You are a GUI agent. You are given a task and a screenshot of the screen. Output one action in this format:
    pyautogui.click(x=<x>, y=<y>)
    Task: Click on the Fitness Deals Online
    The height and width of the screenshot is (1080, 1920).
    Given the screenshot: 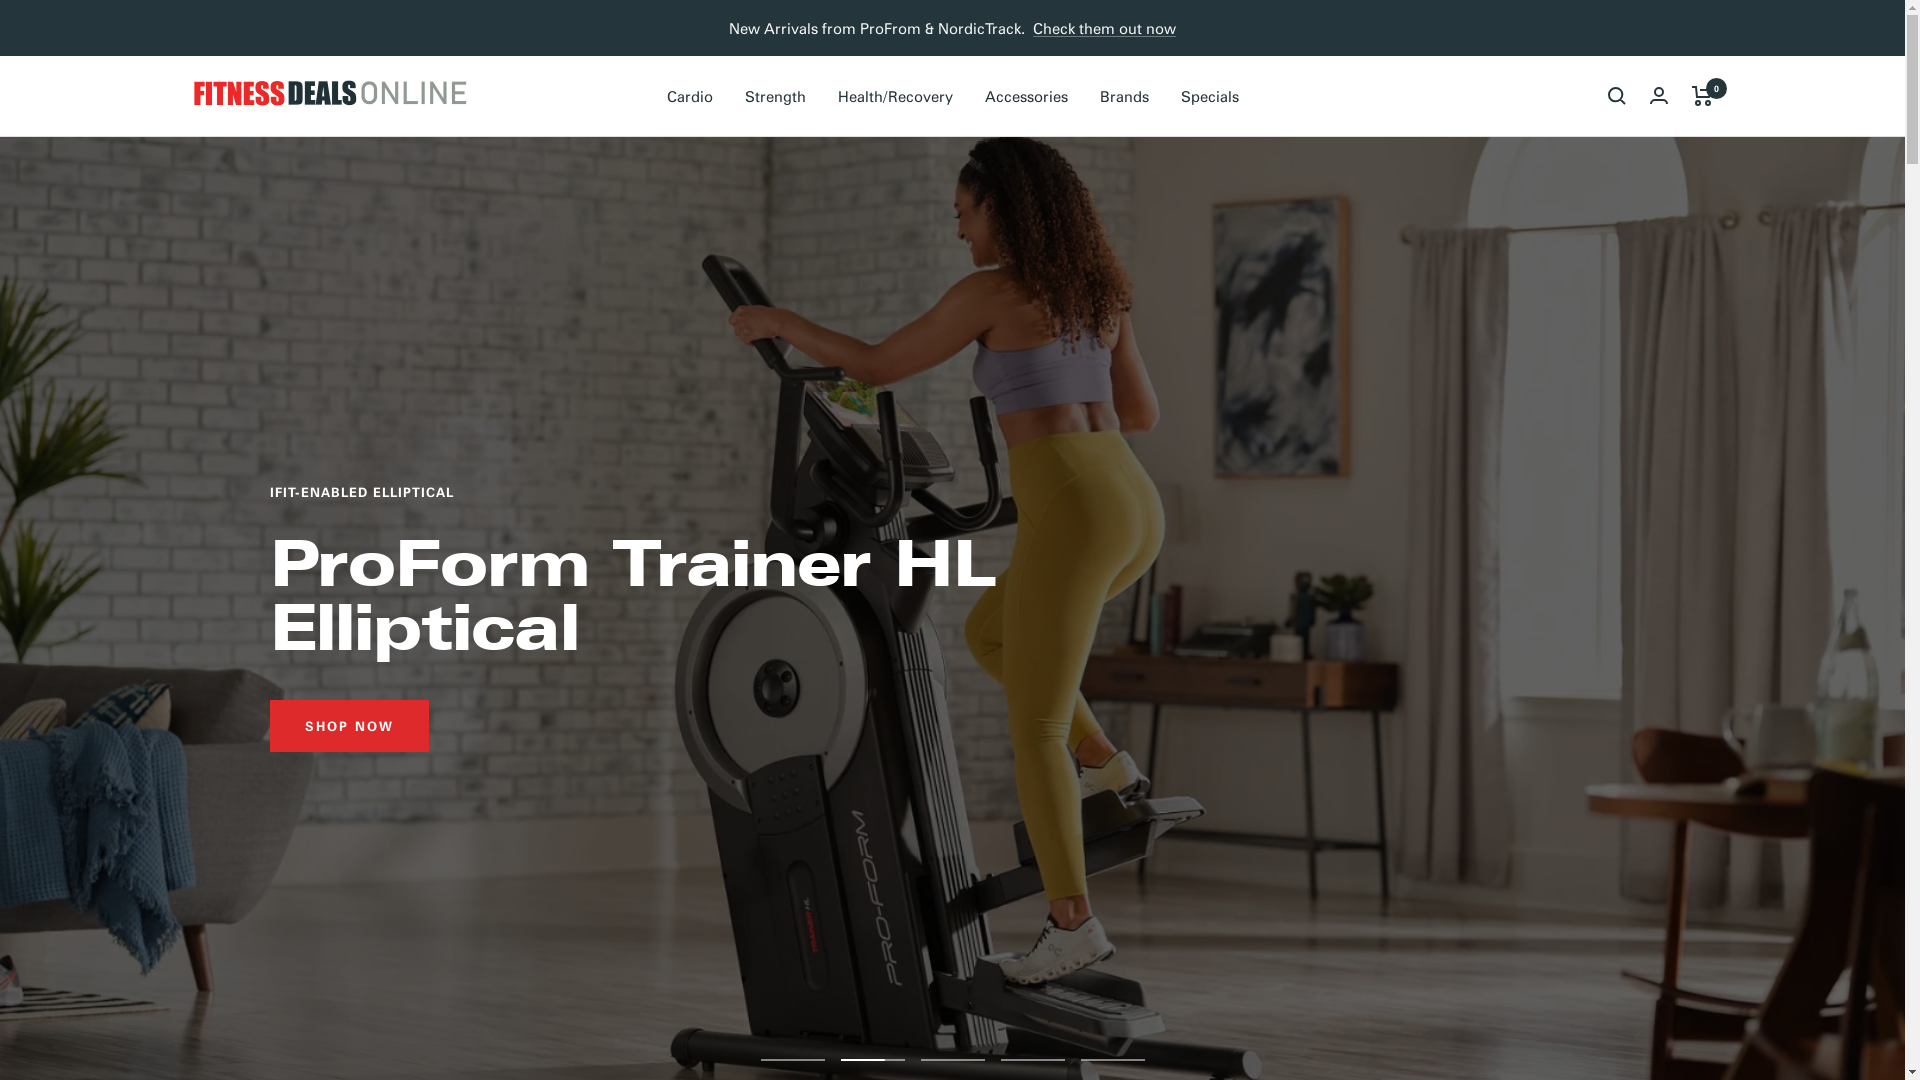 What is the action you would take?
    pyautogui.click(x=330, y=96)
    